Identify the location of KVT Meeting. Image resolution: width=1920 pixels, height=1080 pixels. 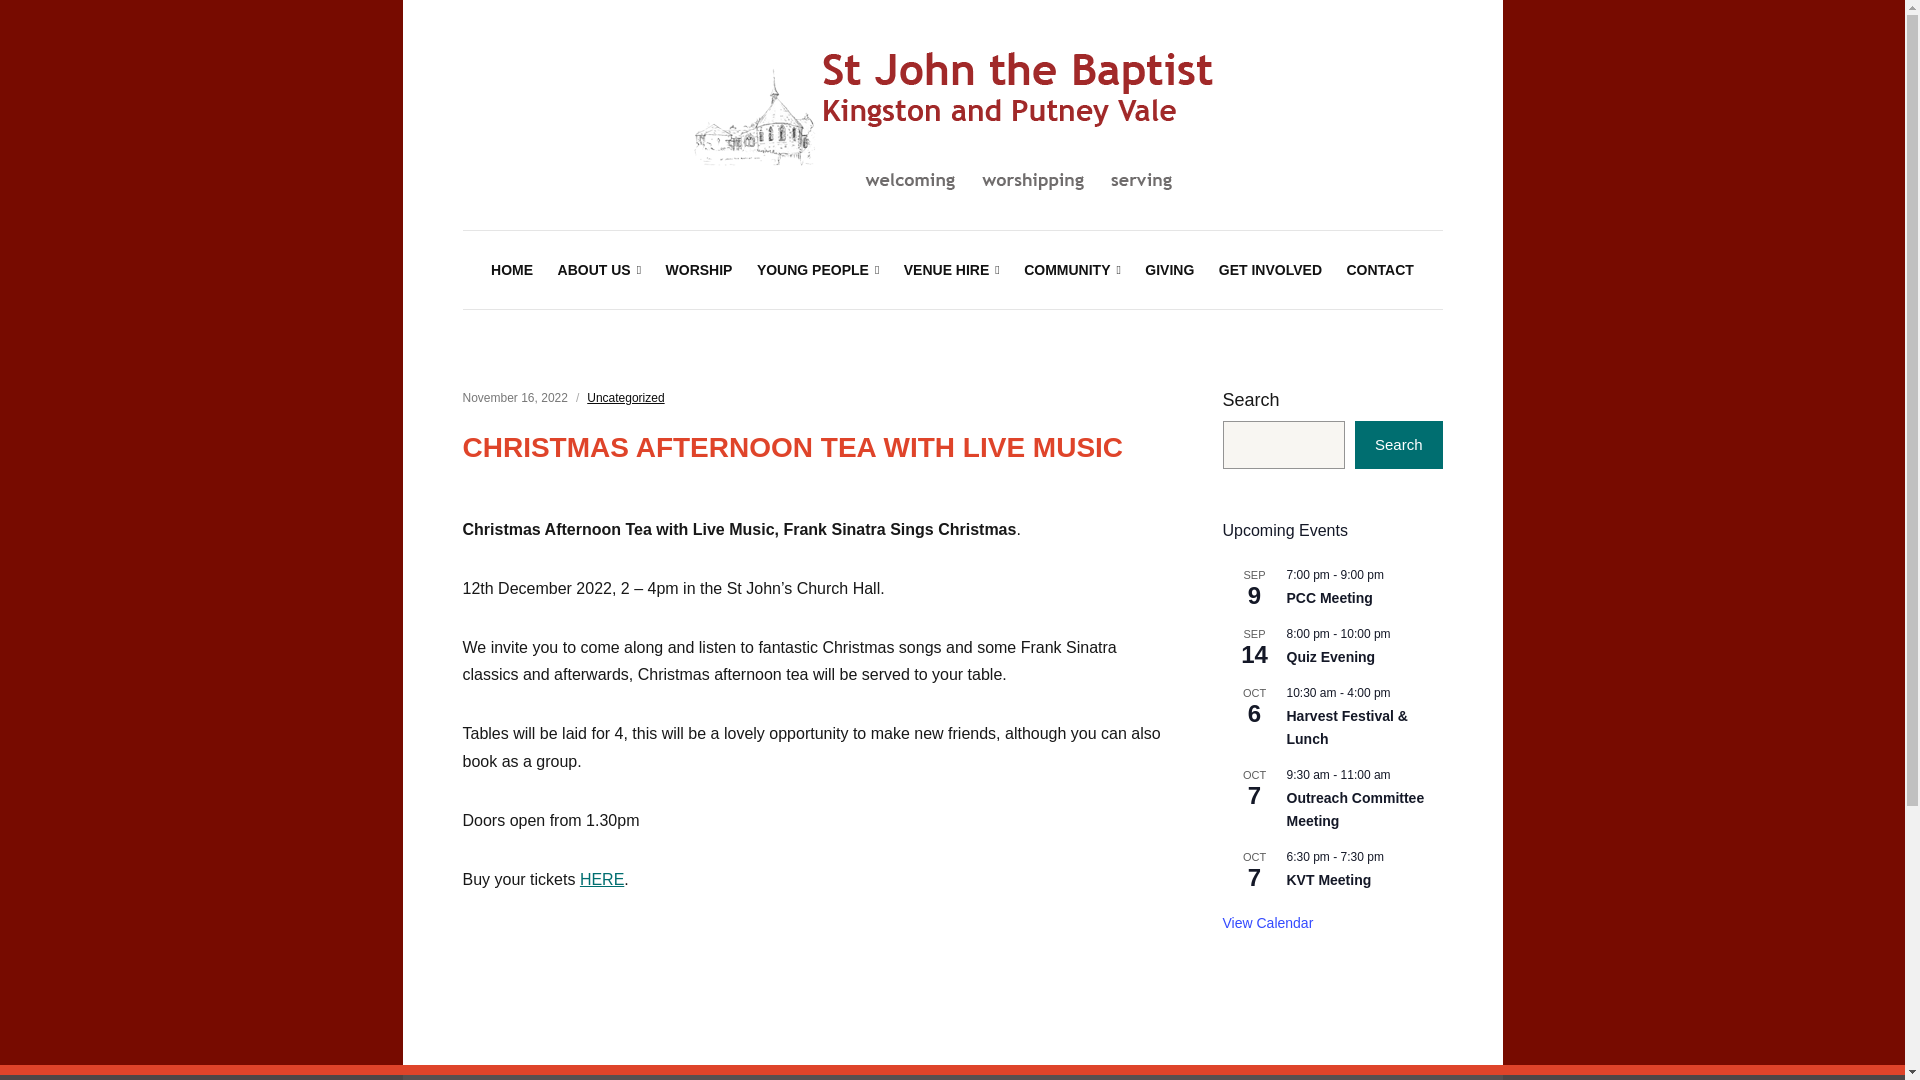
(1328, 880).